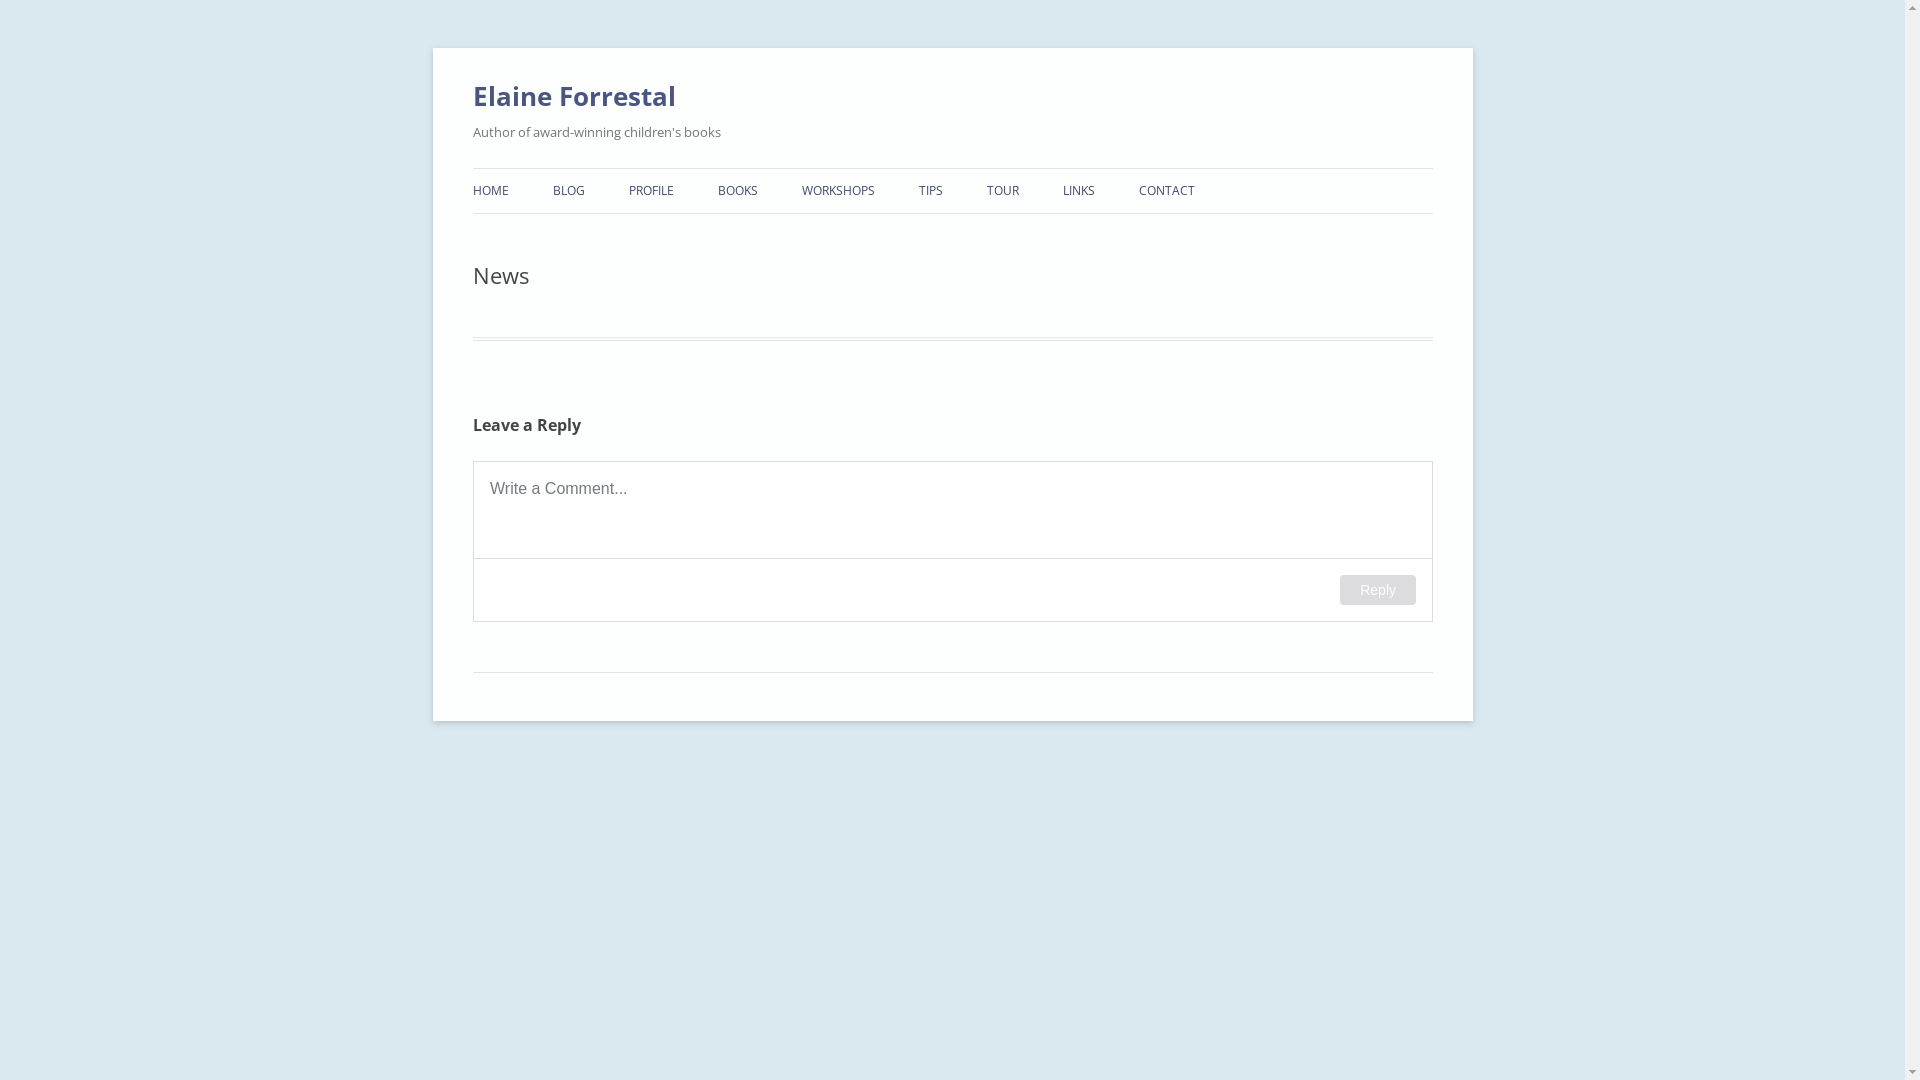 Image resolution: width=1920 pixels, height=1080 pixels. Describe the element at coordinates (1002, 191) in the screenshot. I see `TOUR` at that location.